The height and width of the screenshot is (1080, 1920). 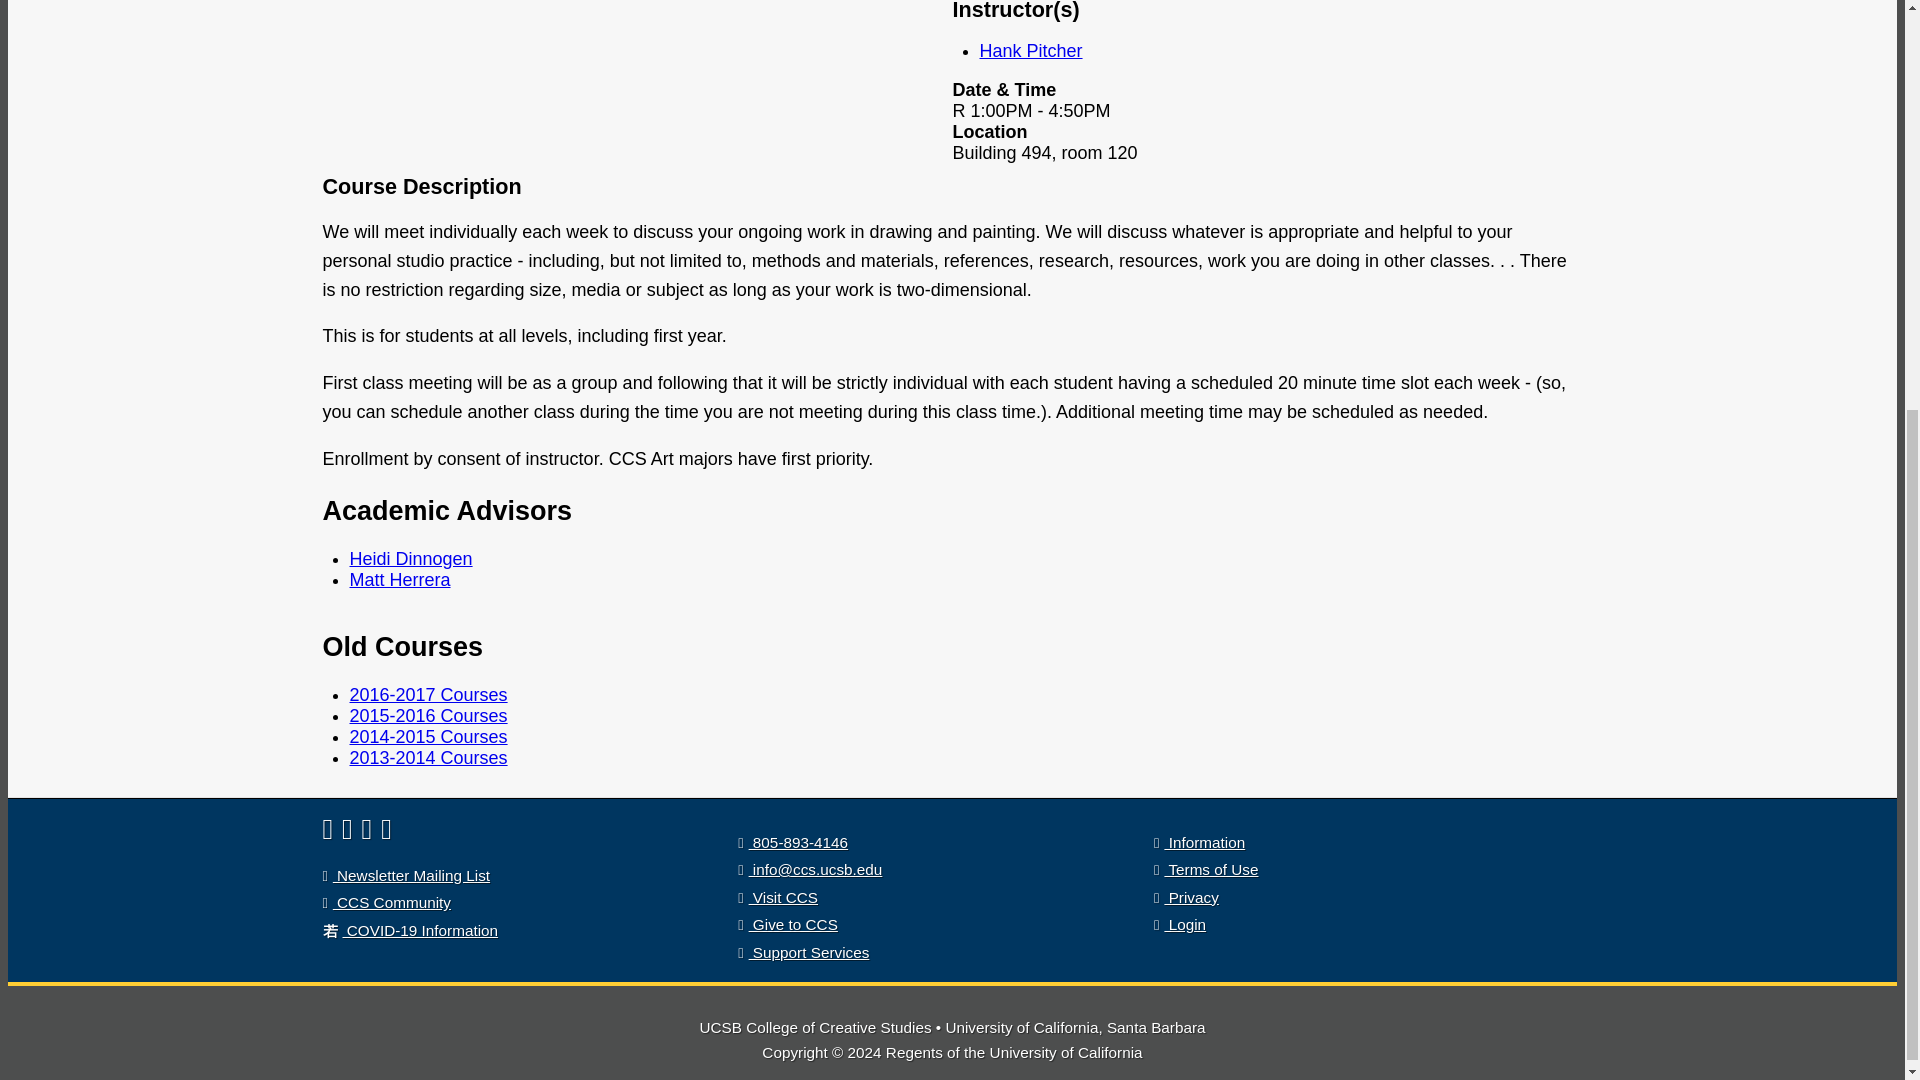 What do you see at coordinates (428, 716) in the screenshot?
I see `2015-2016 Courses` at bounding box center [428, 716].